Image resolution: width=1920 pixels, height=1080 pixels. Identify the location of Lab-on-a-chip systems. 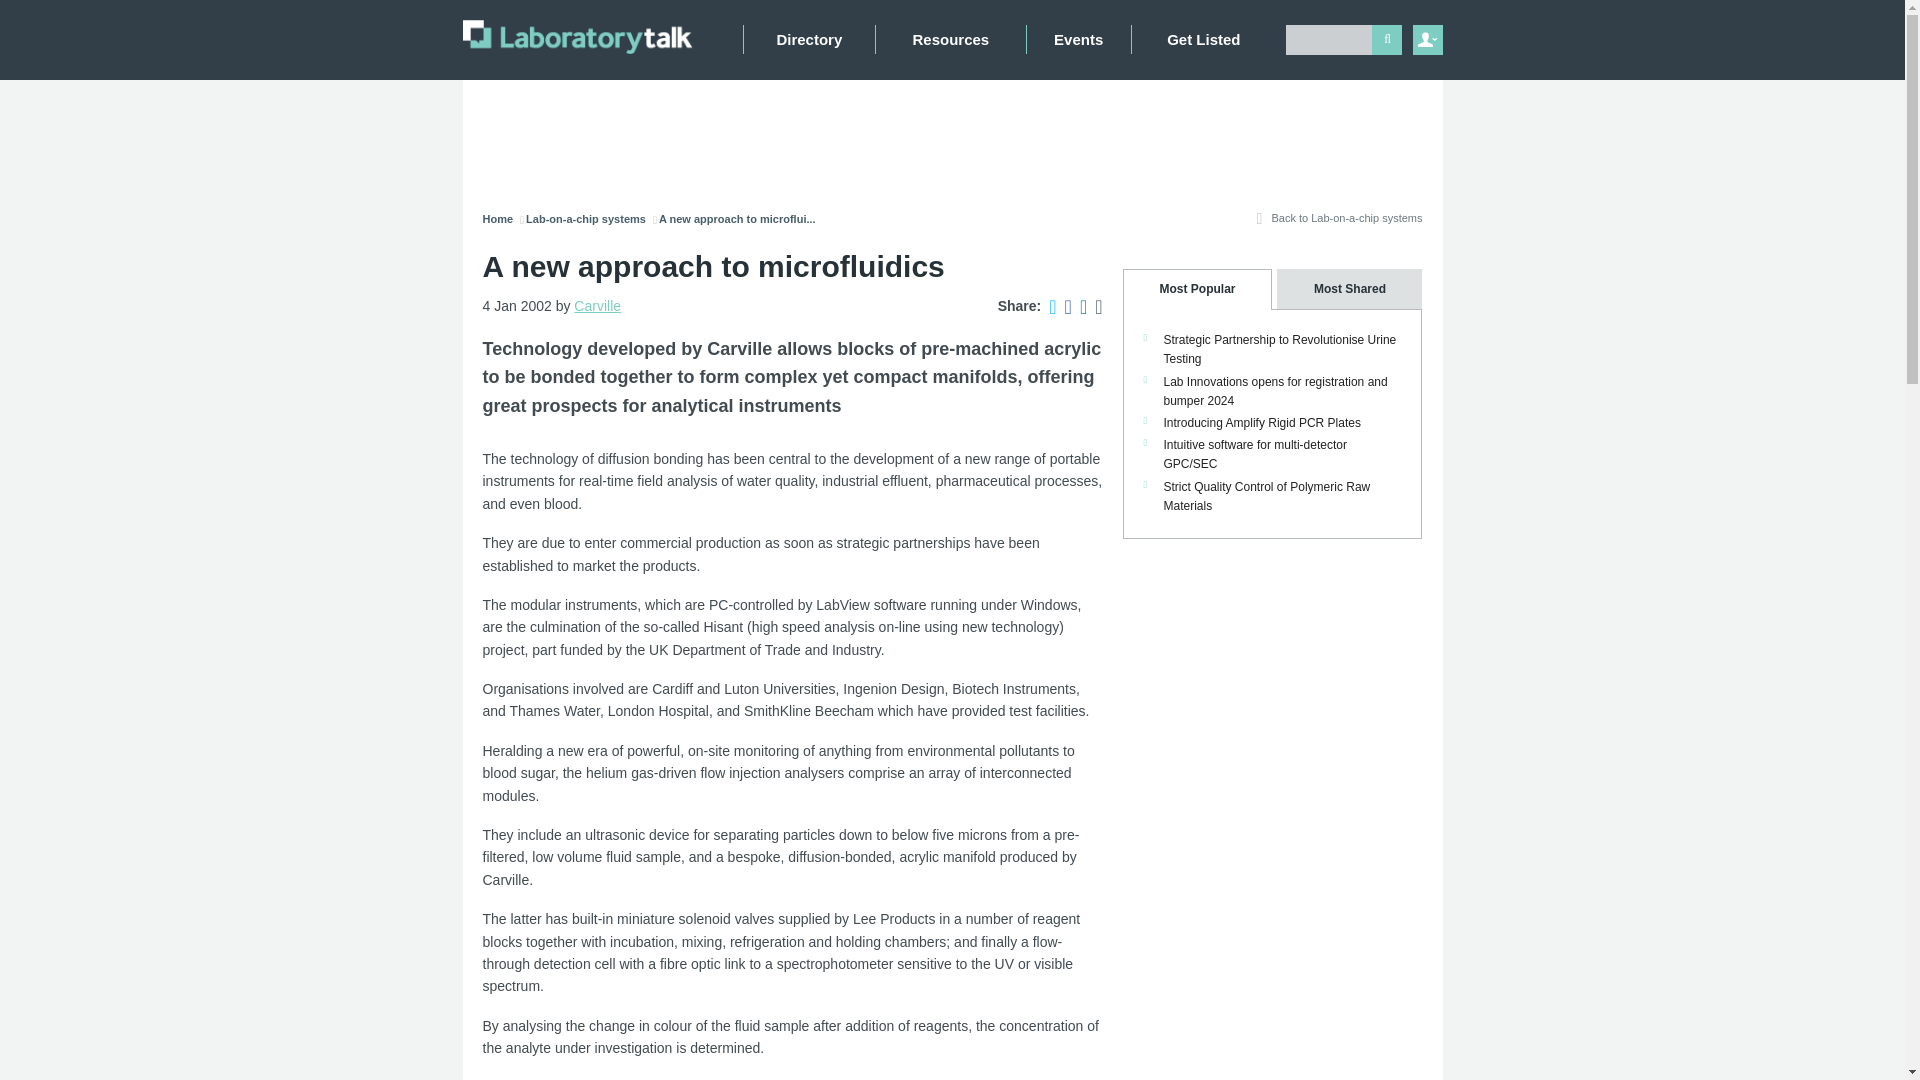
(586, 218).